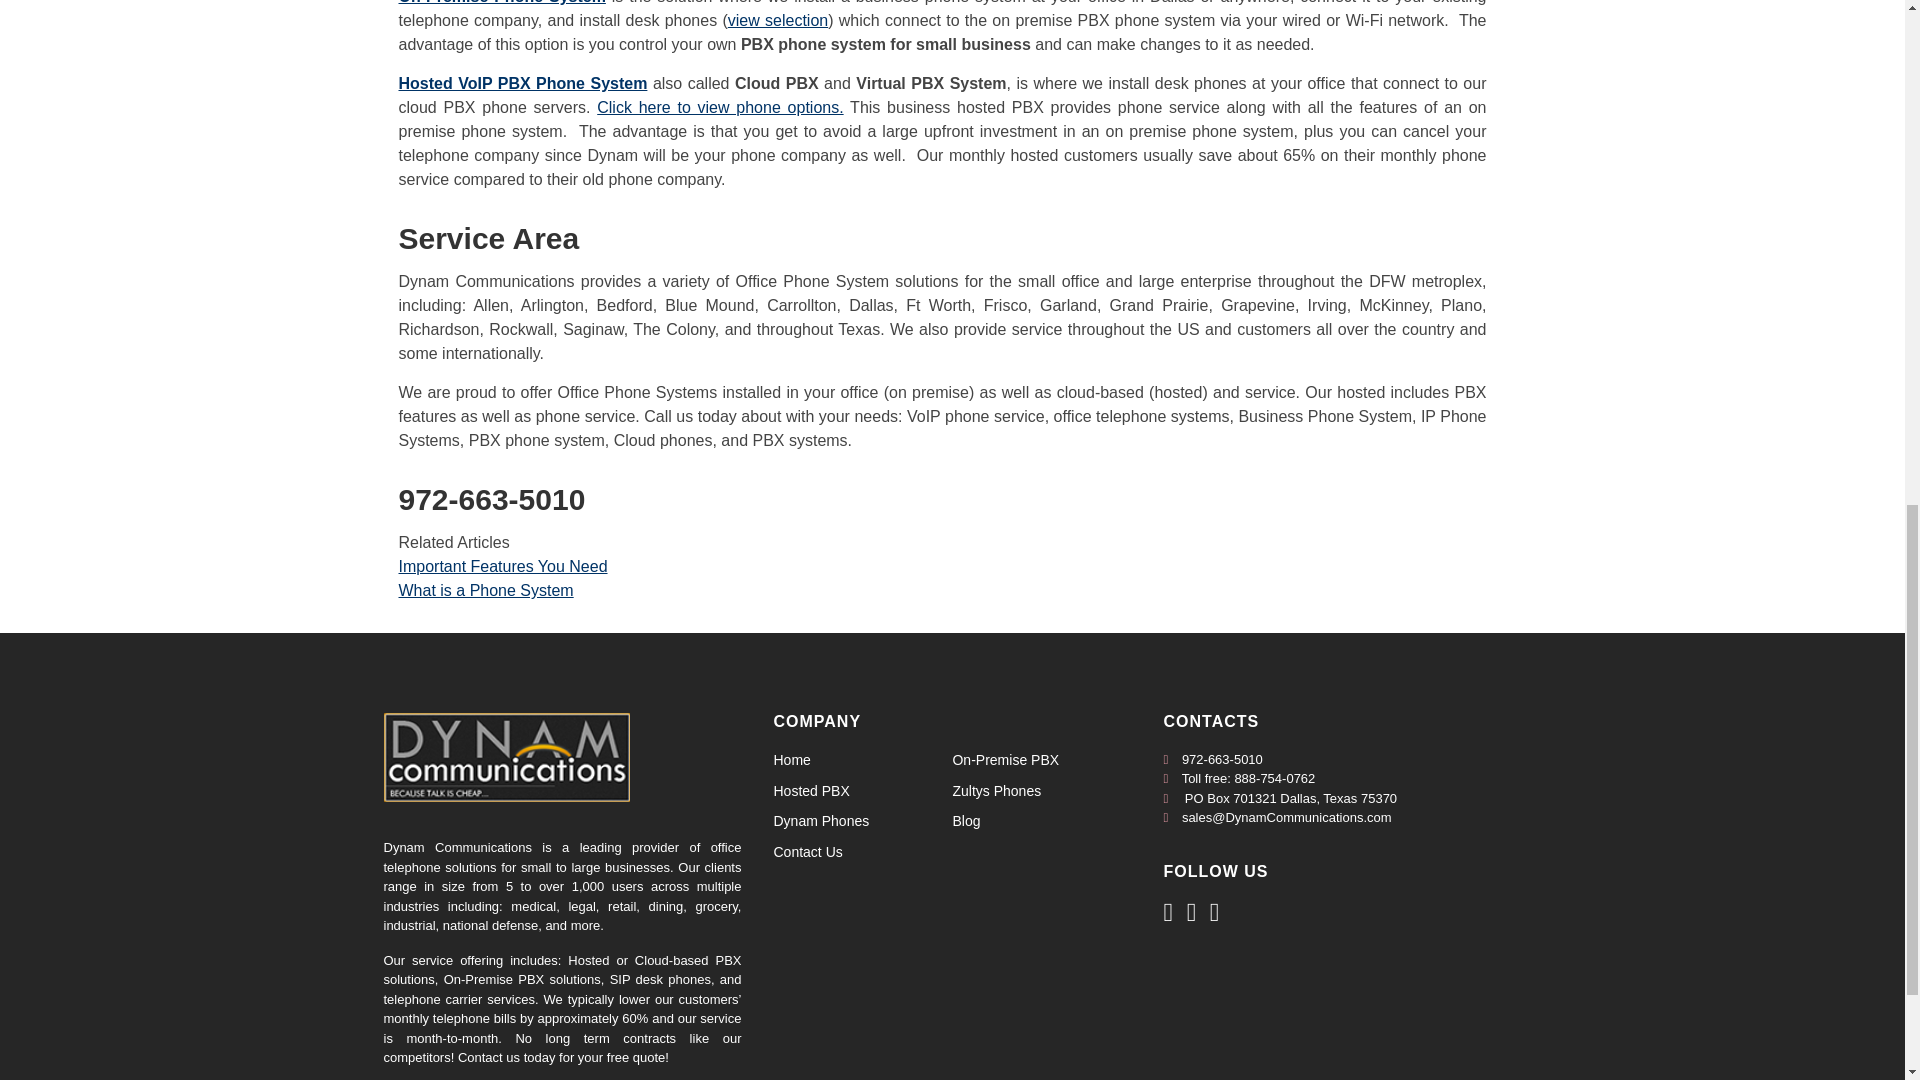 This screenshot has width=1920, height=1080. I want to click on Hosted VoIP PBX Phone System, so click(522, 82).